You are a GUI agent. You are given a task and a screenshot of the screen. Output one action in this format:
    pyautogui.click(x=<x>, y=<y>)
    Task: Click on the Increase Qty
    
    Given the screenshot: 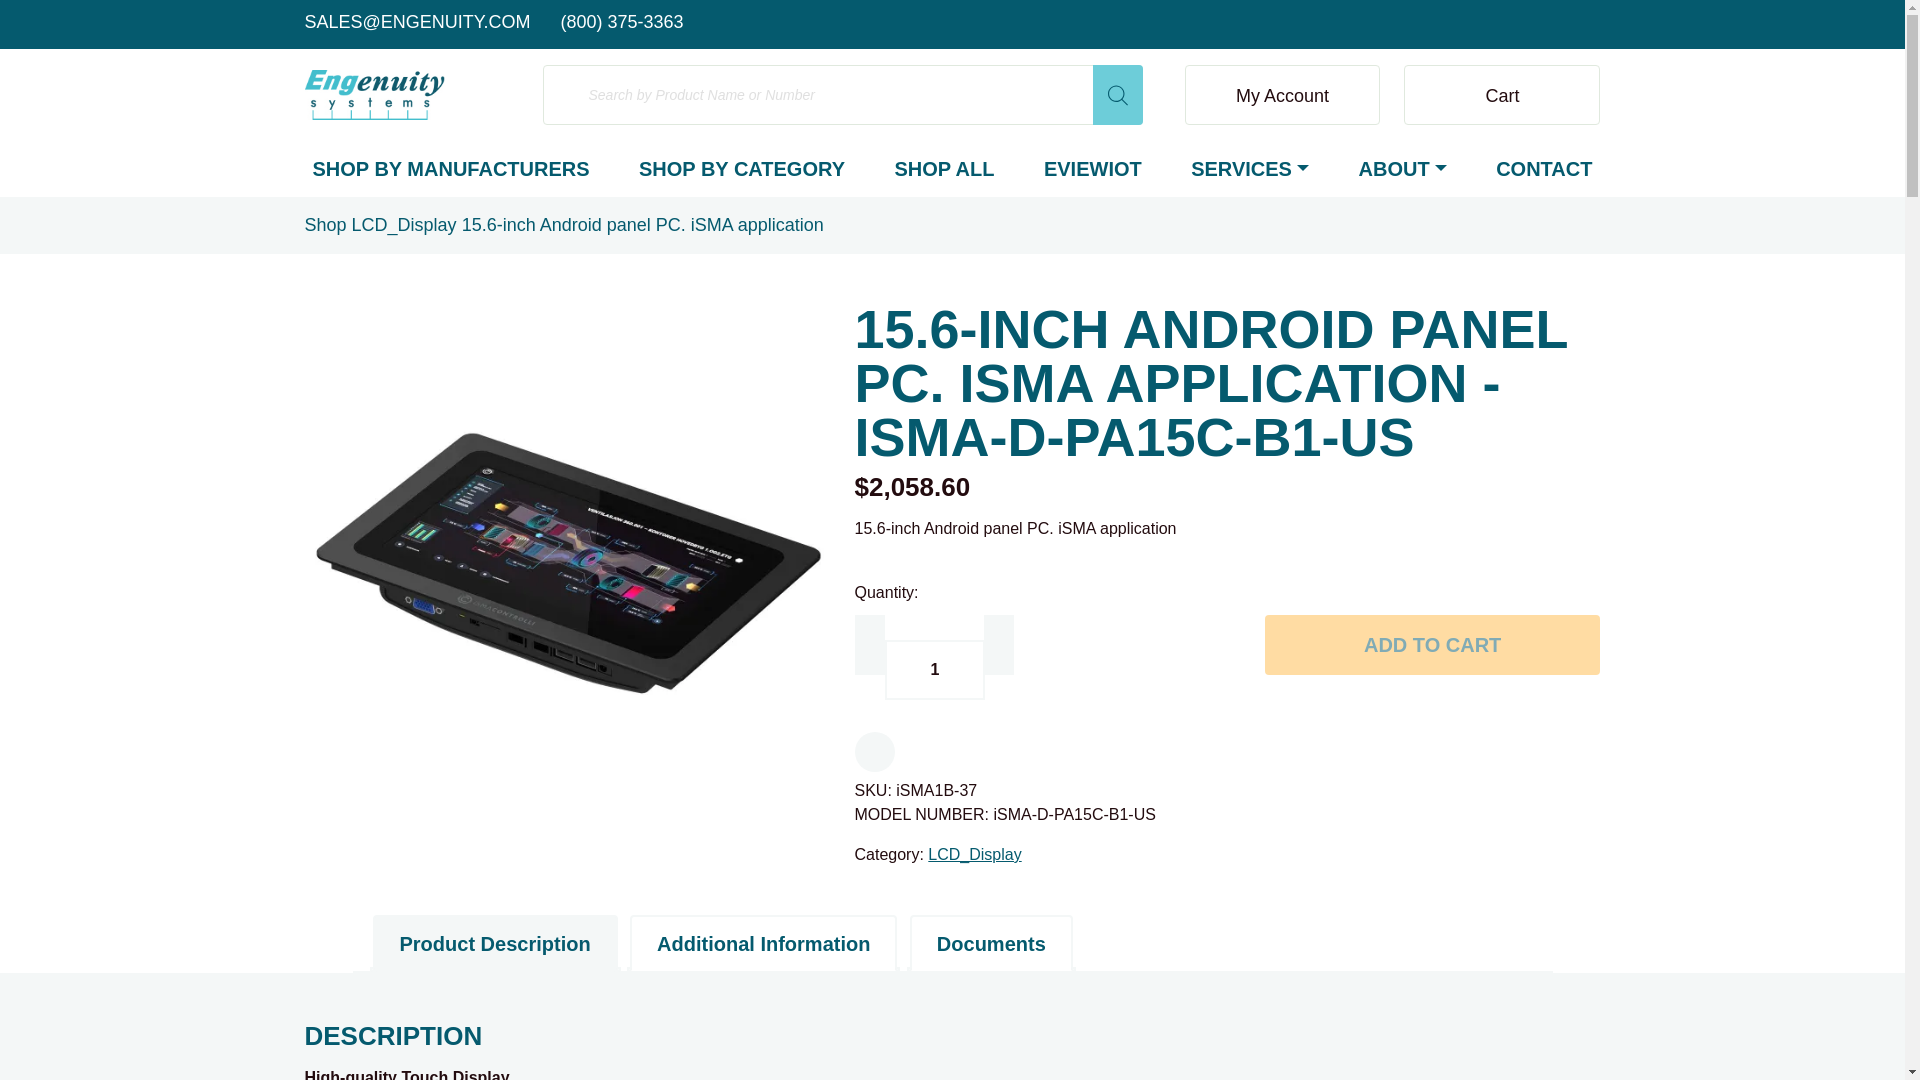 What is the action you would take?
    pyautogui.click(x=998, y=644)
    